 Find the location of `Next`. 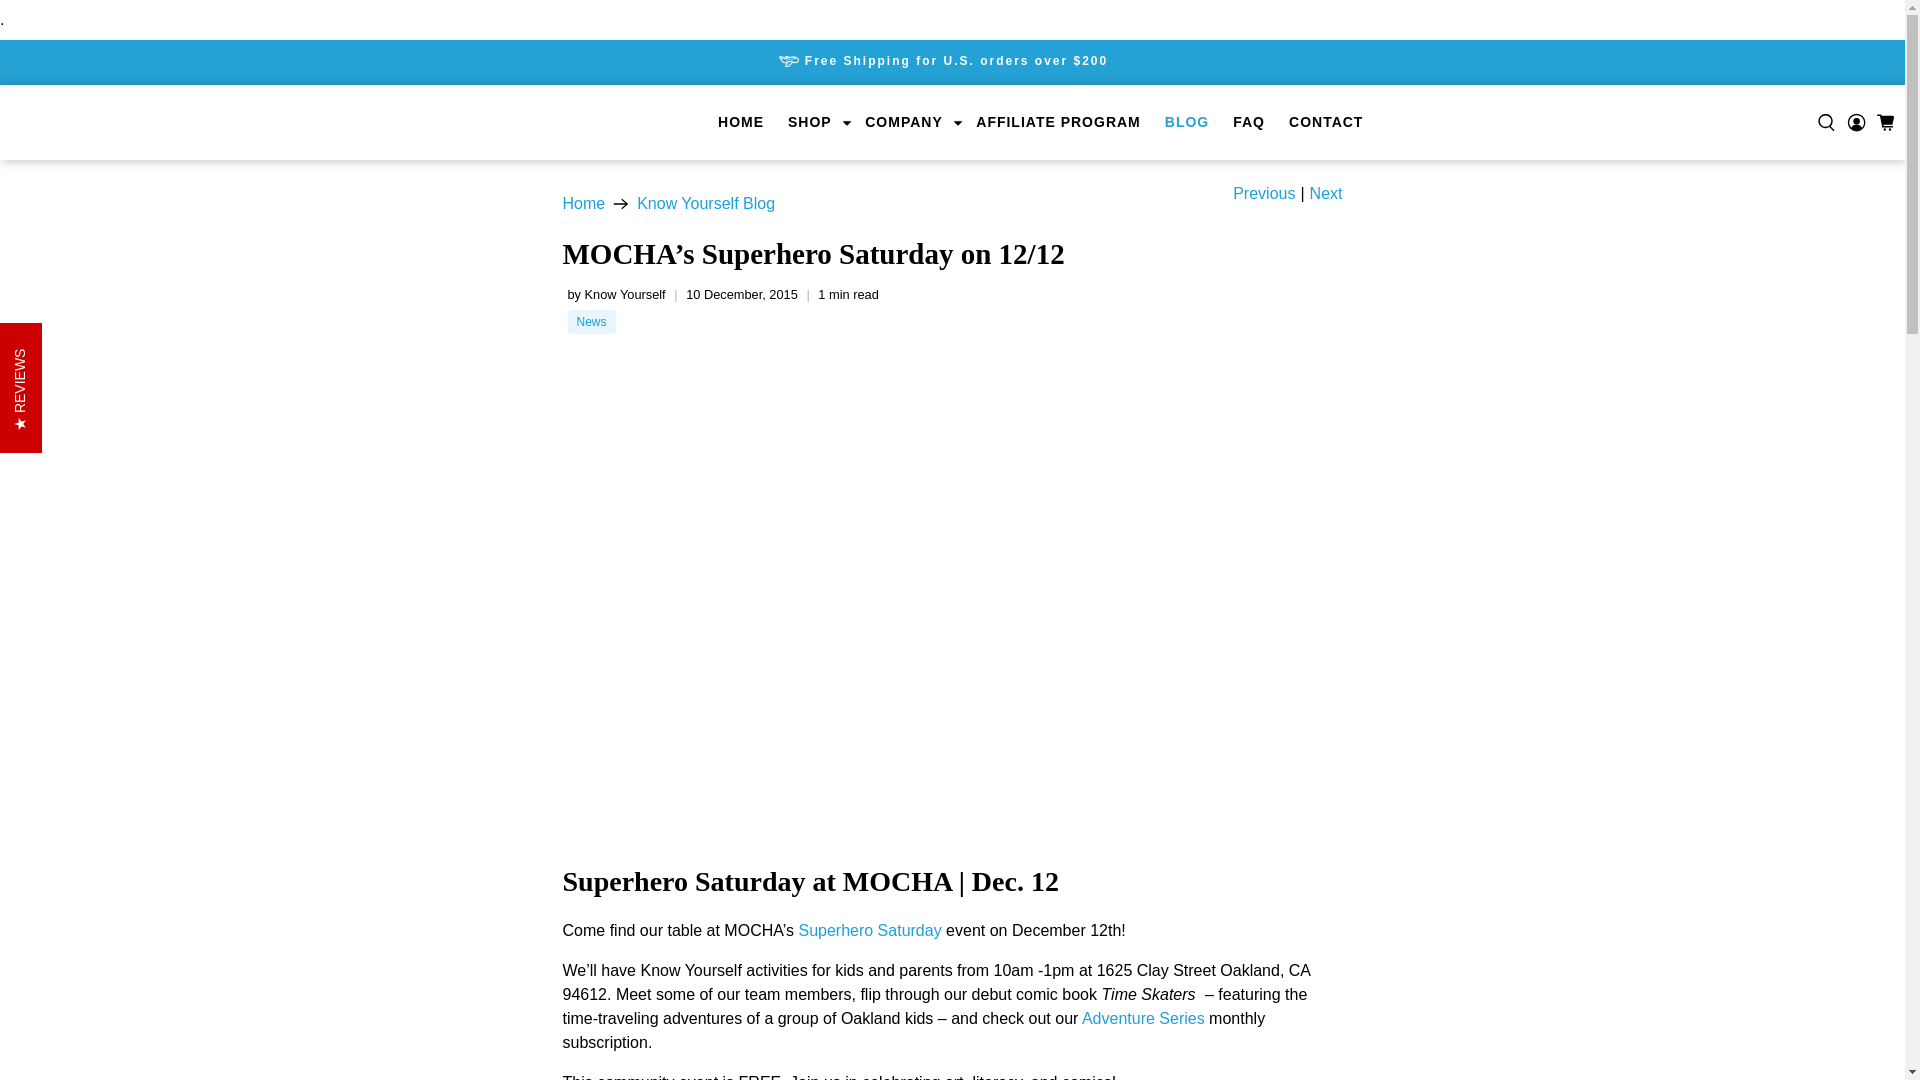

Next is located at coordinates (1326, 193).